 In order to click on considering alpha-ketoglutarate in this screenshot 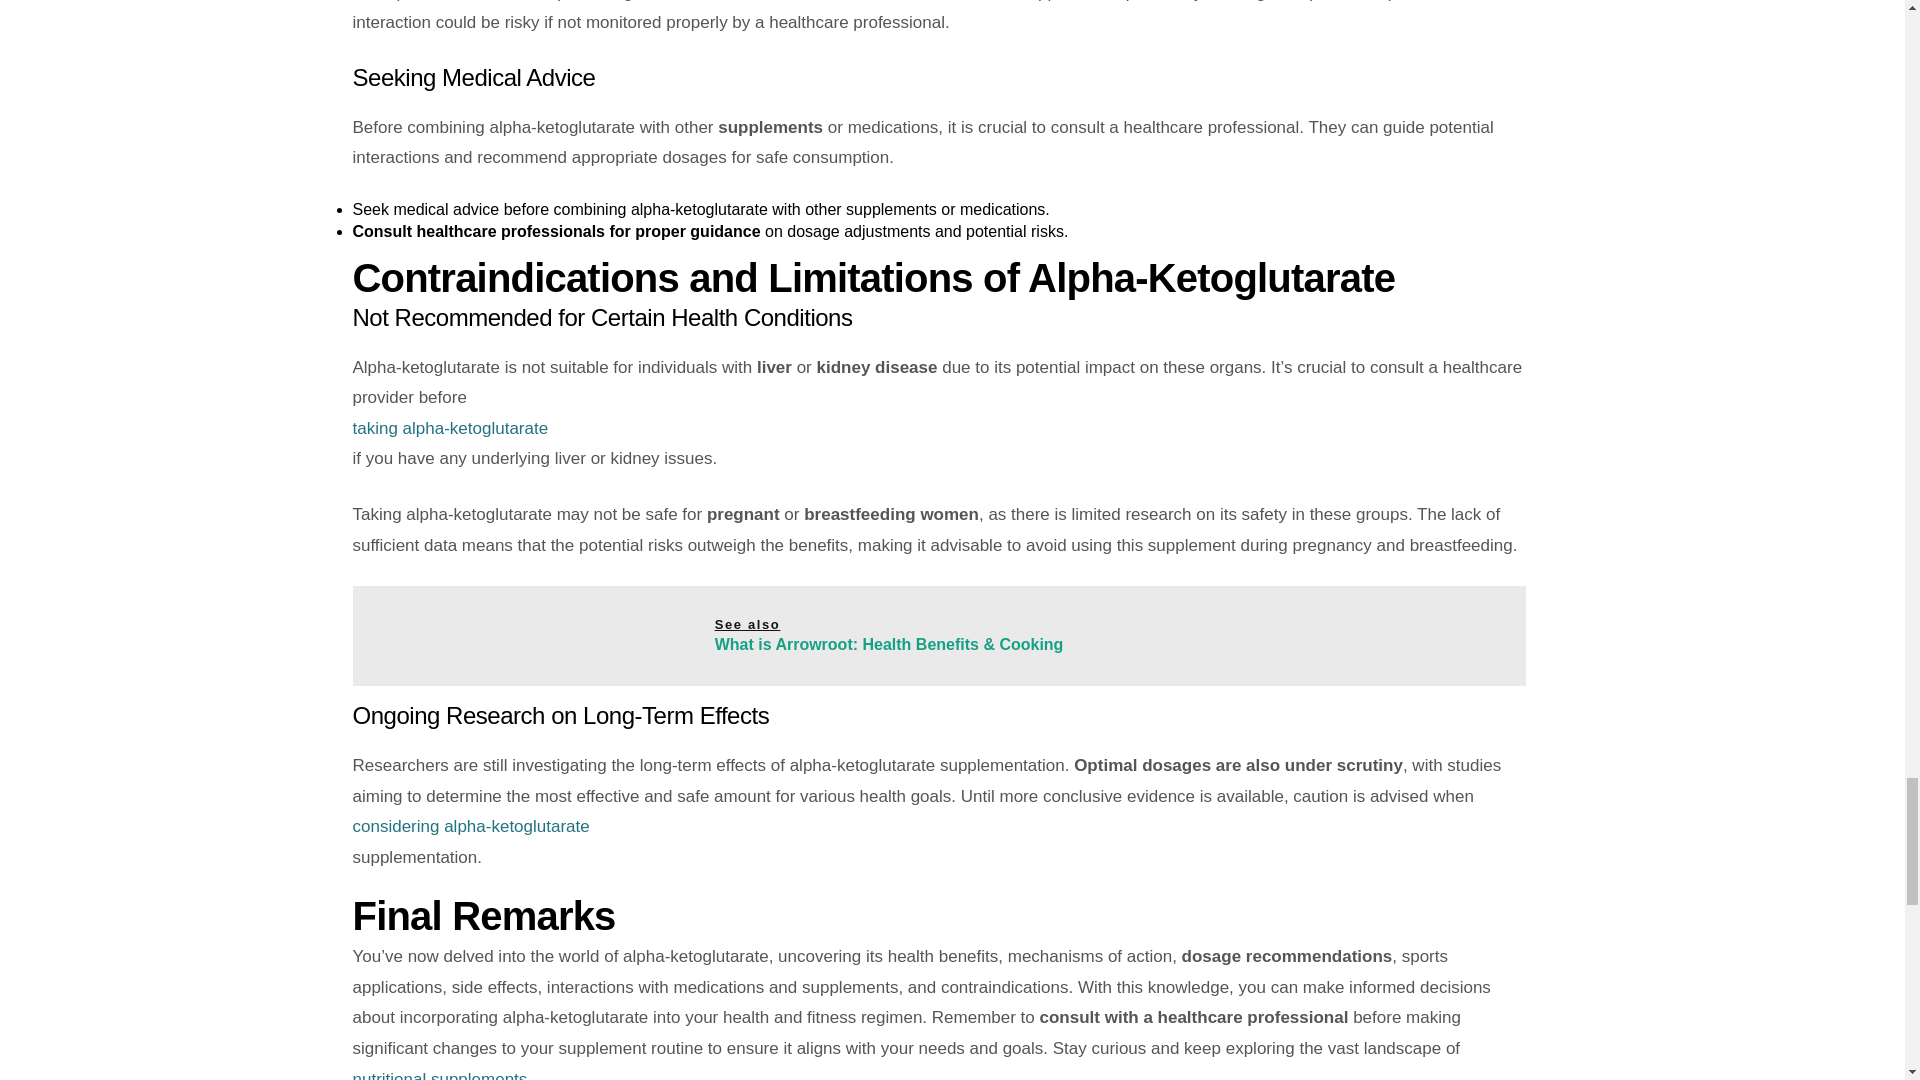, I will do `click(938, 828)`.